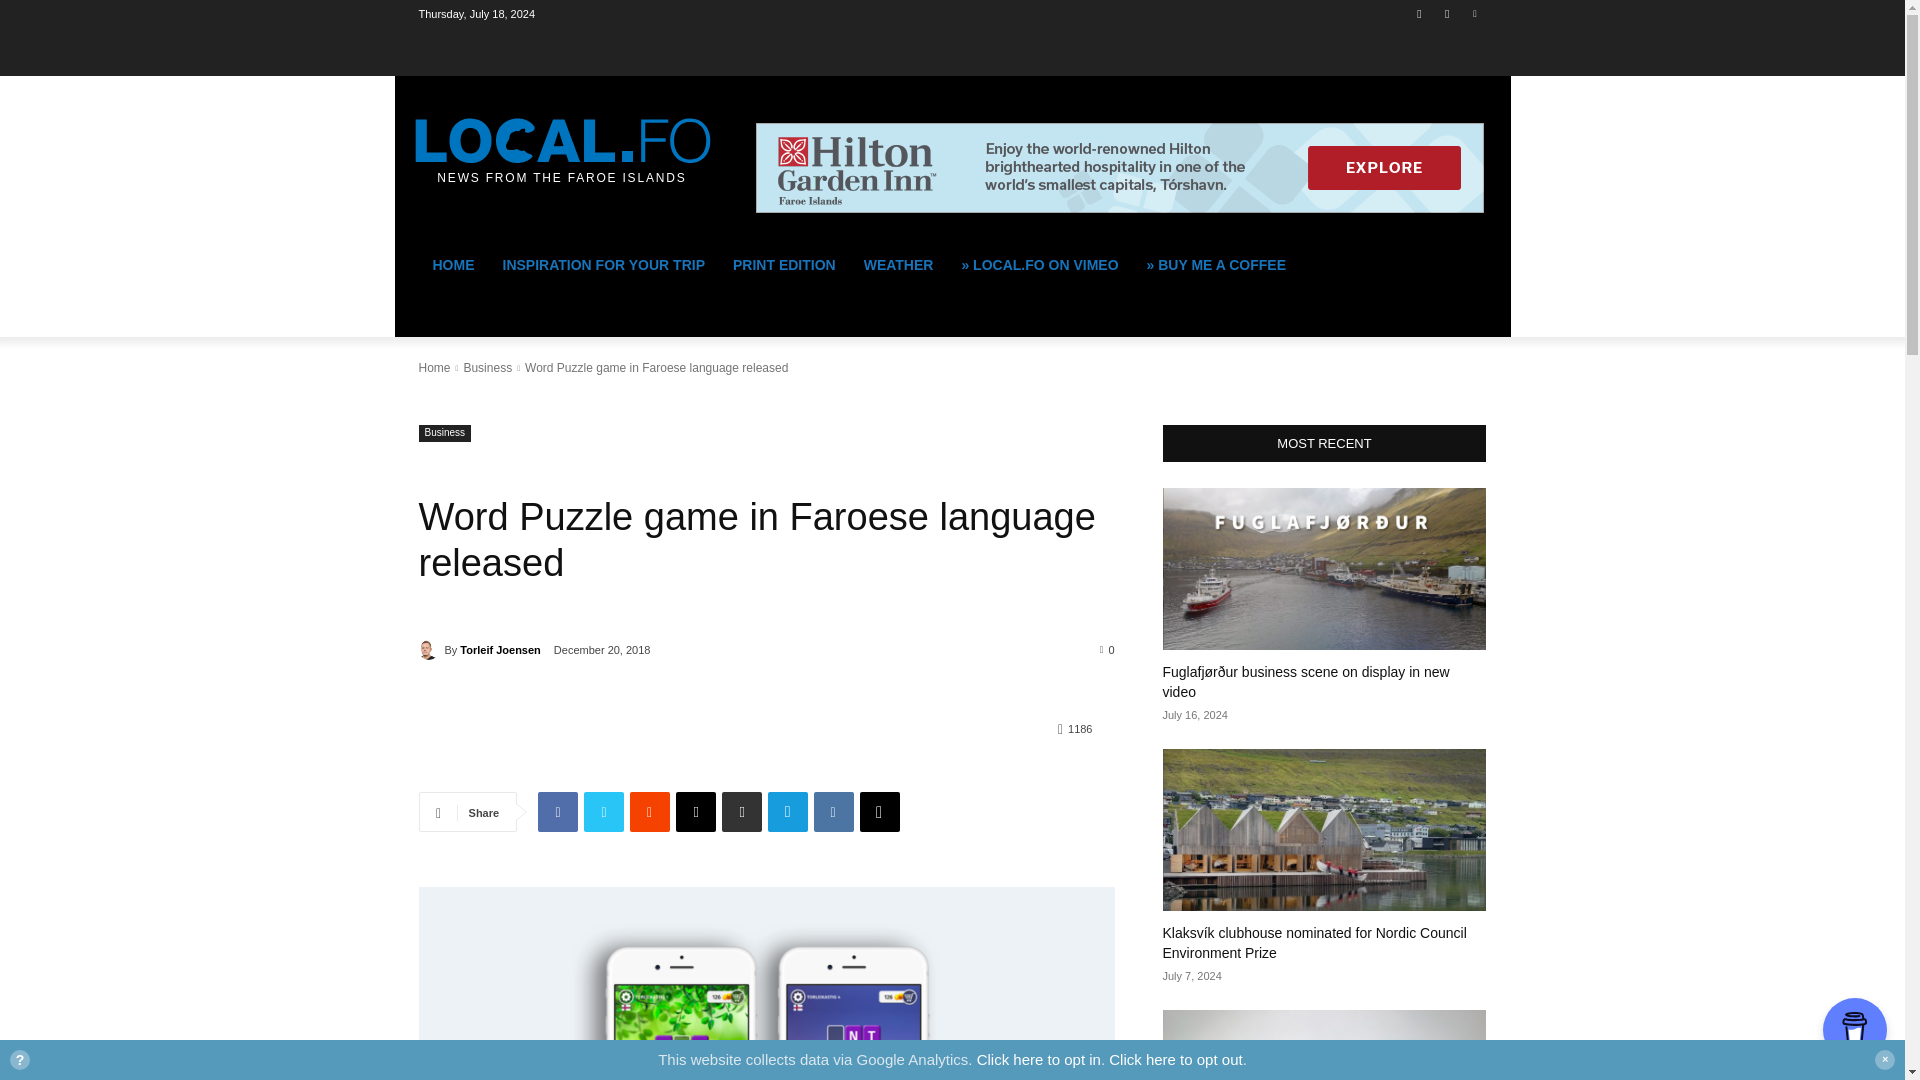  What do you see at coordinates (500, 650) in the screenshot?
I see `Torleif Joensen` at bounding box center [500, 650].